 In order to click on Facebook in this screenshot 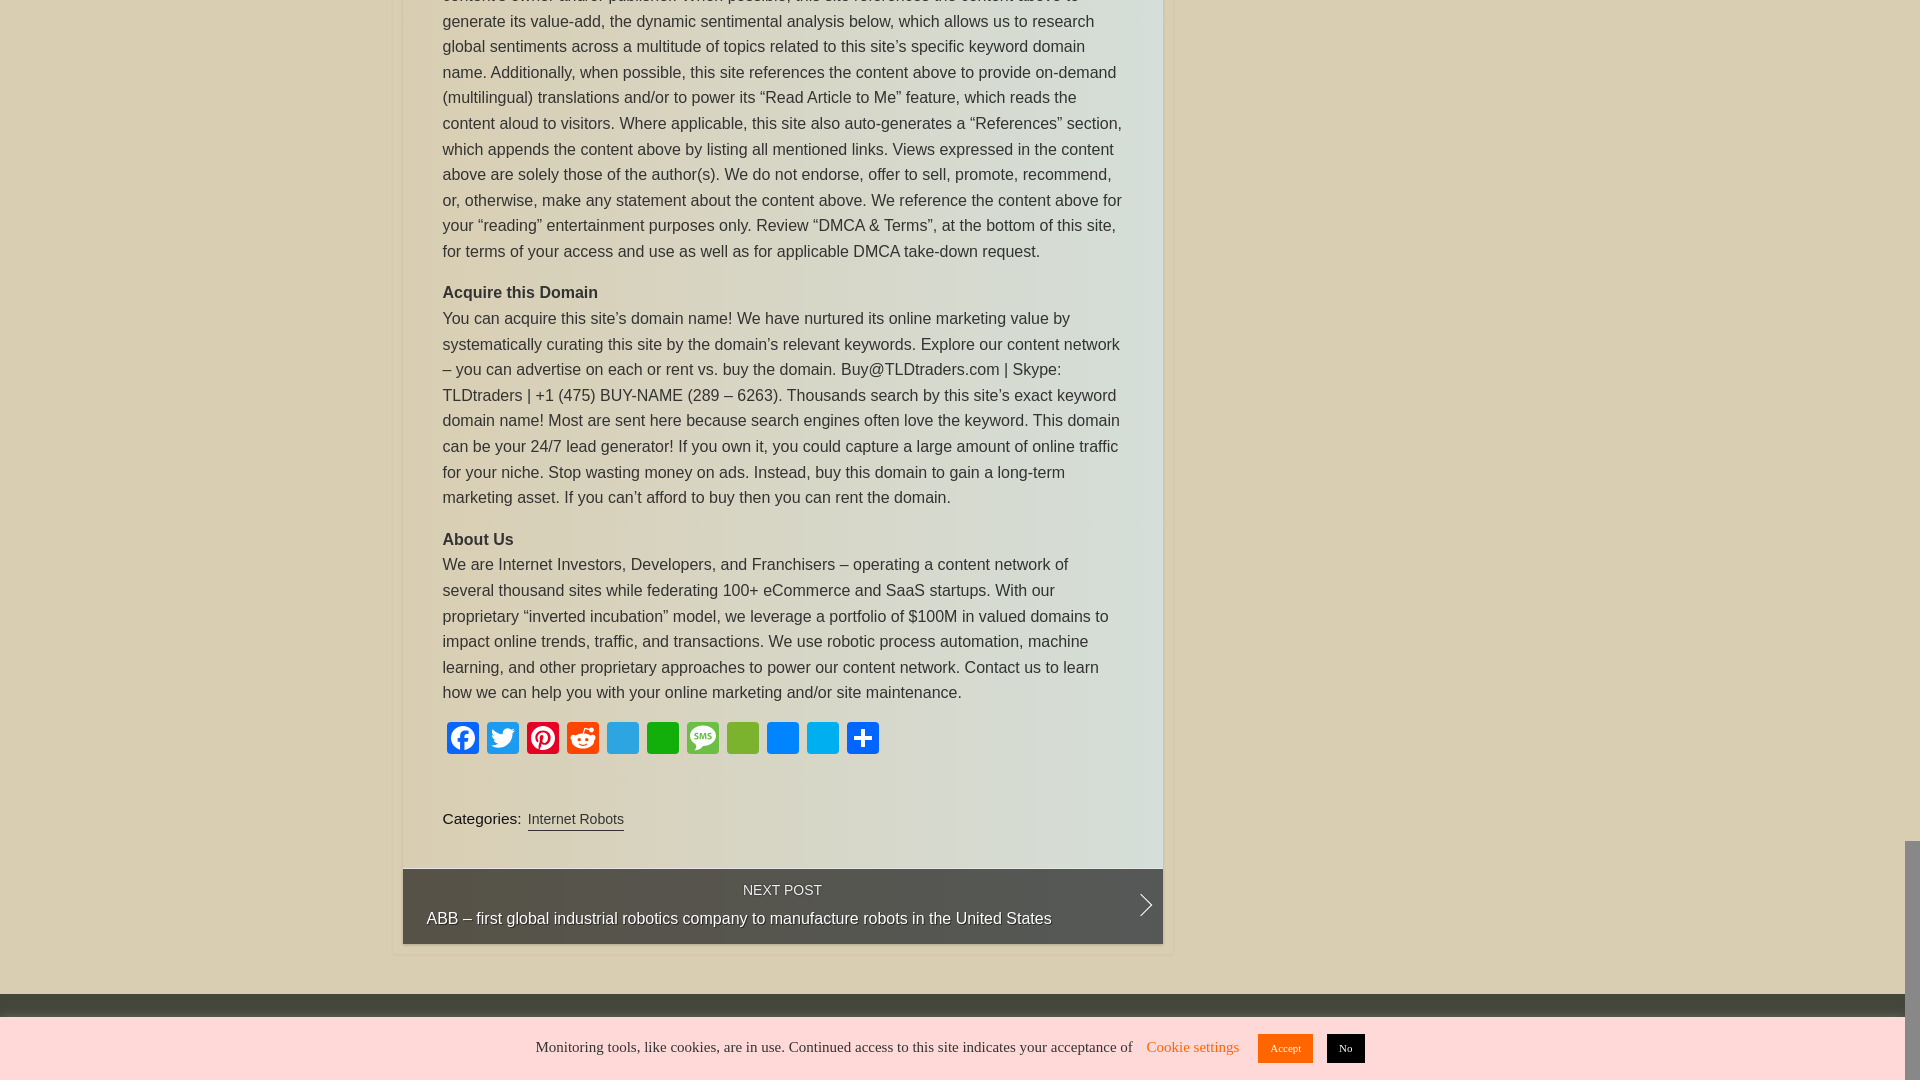, I will do `click(461, 740)`.